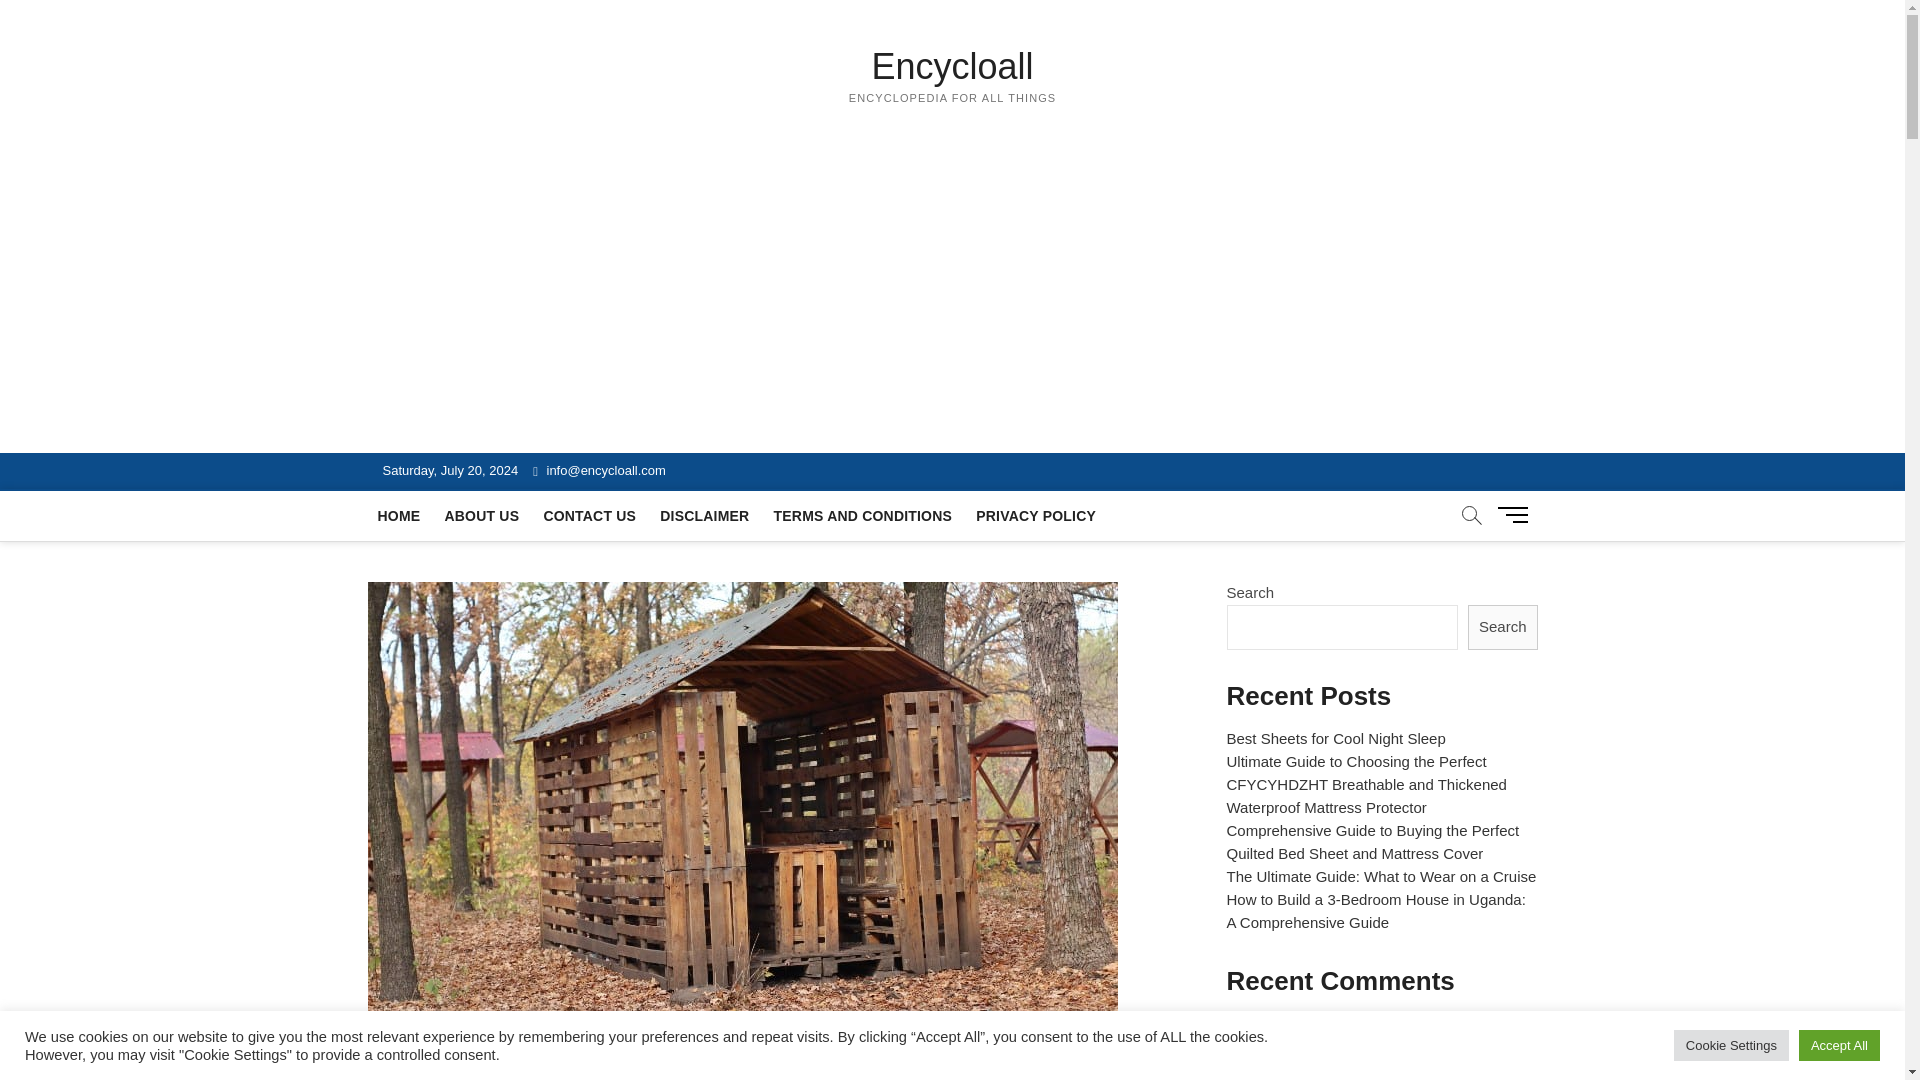  I want to click on TERMS AND CONDITIONS, so click(862, 516).